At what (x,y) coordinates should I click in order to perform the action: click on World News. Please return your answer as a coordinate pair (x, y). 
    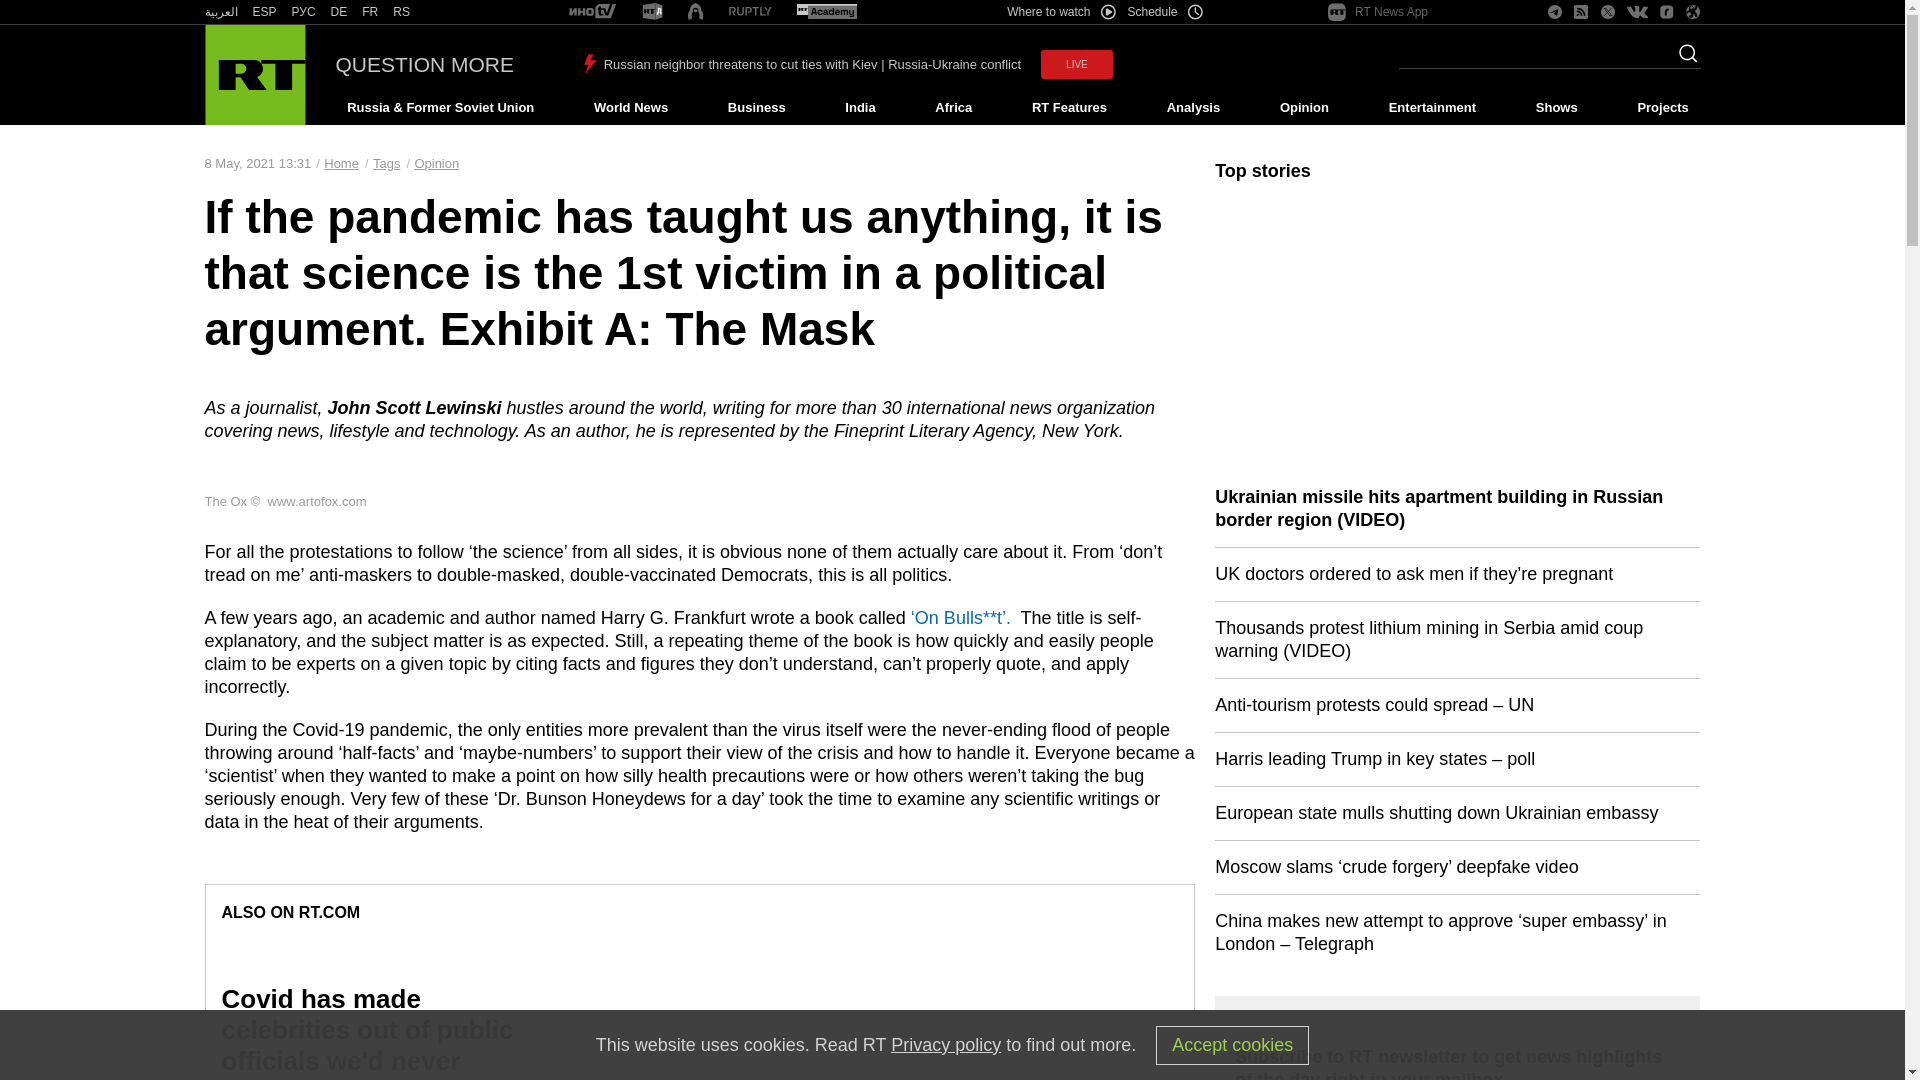
    Looking at the image, I should click on (630, 108).